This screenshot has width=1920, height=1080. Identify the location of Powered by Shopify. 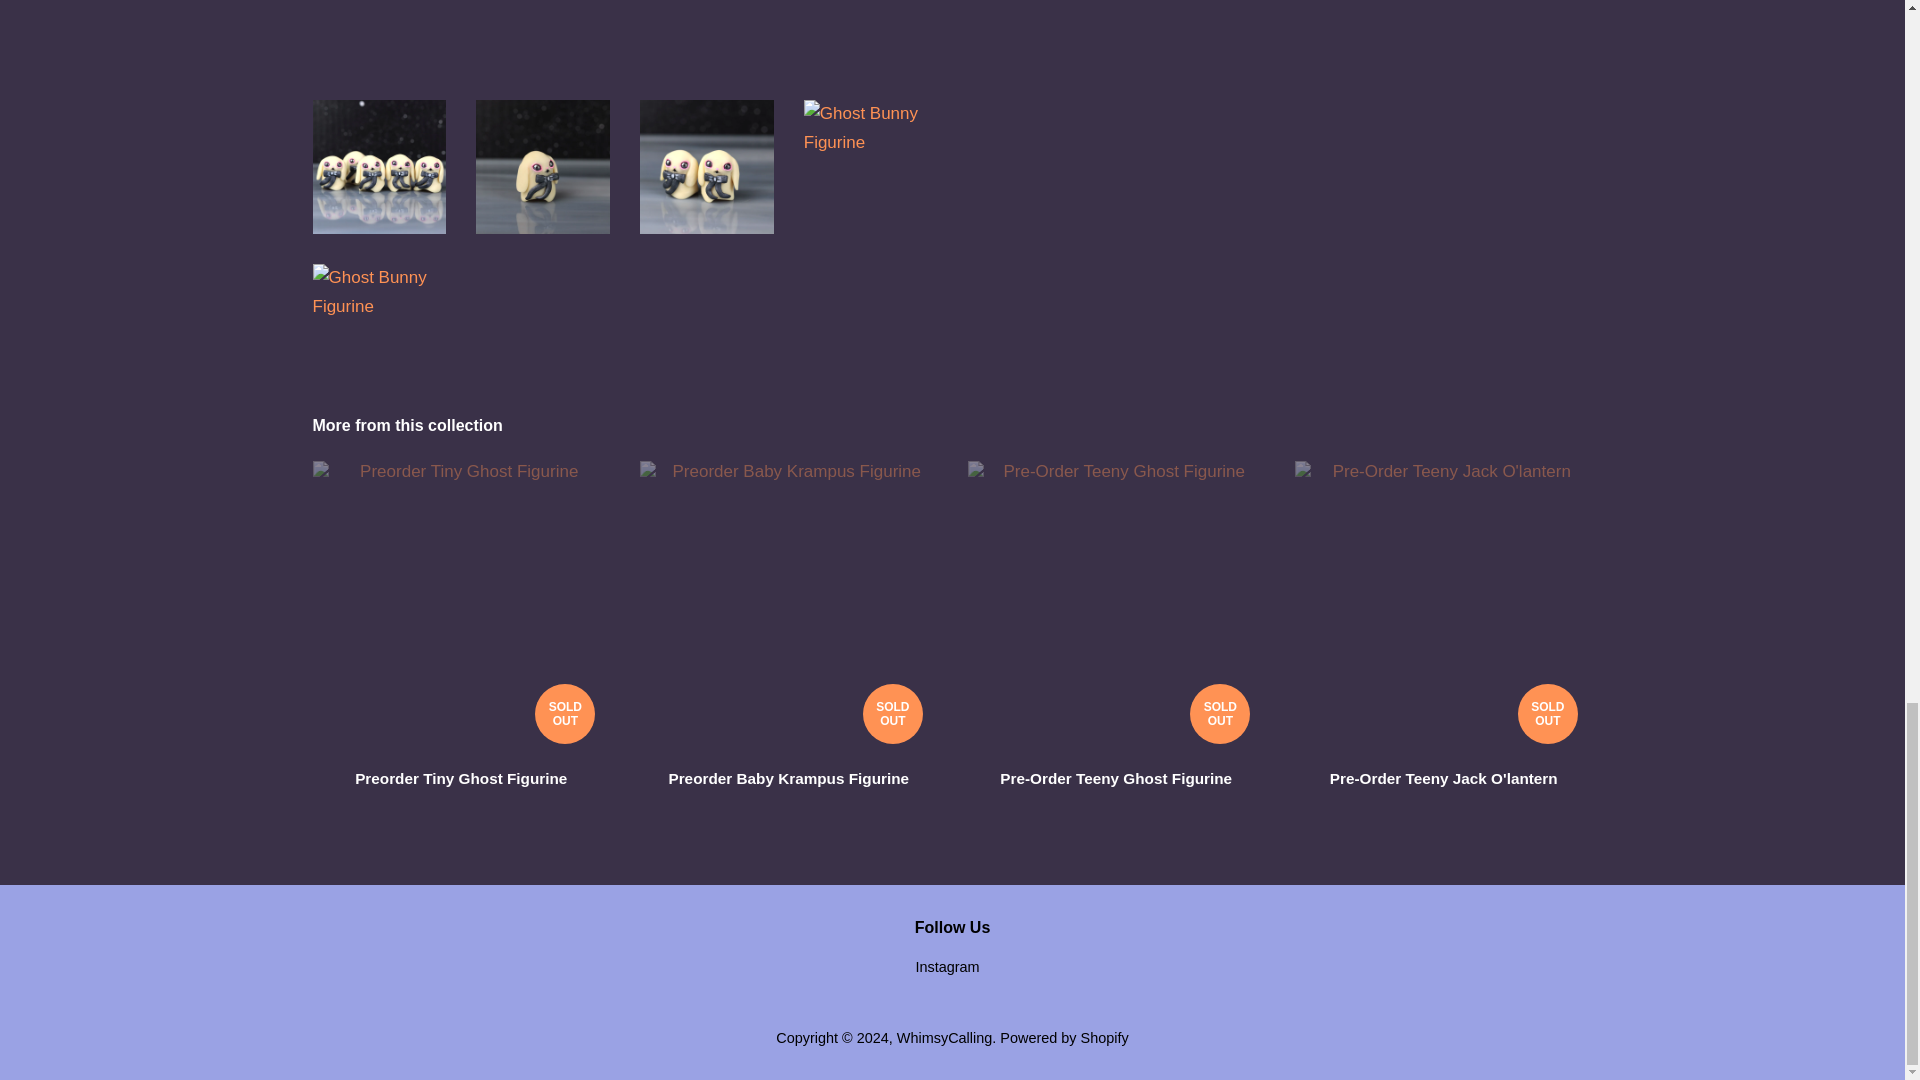
(1064, 1038).